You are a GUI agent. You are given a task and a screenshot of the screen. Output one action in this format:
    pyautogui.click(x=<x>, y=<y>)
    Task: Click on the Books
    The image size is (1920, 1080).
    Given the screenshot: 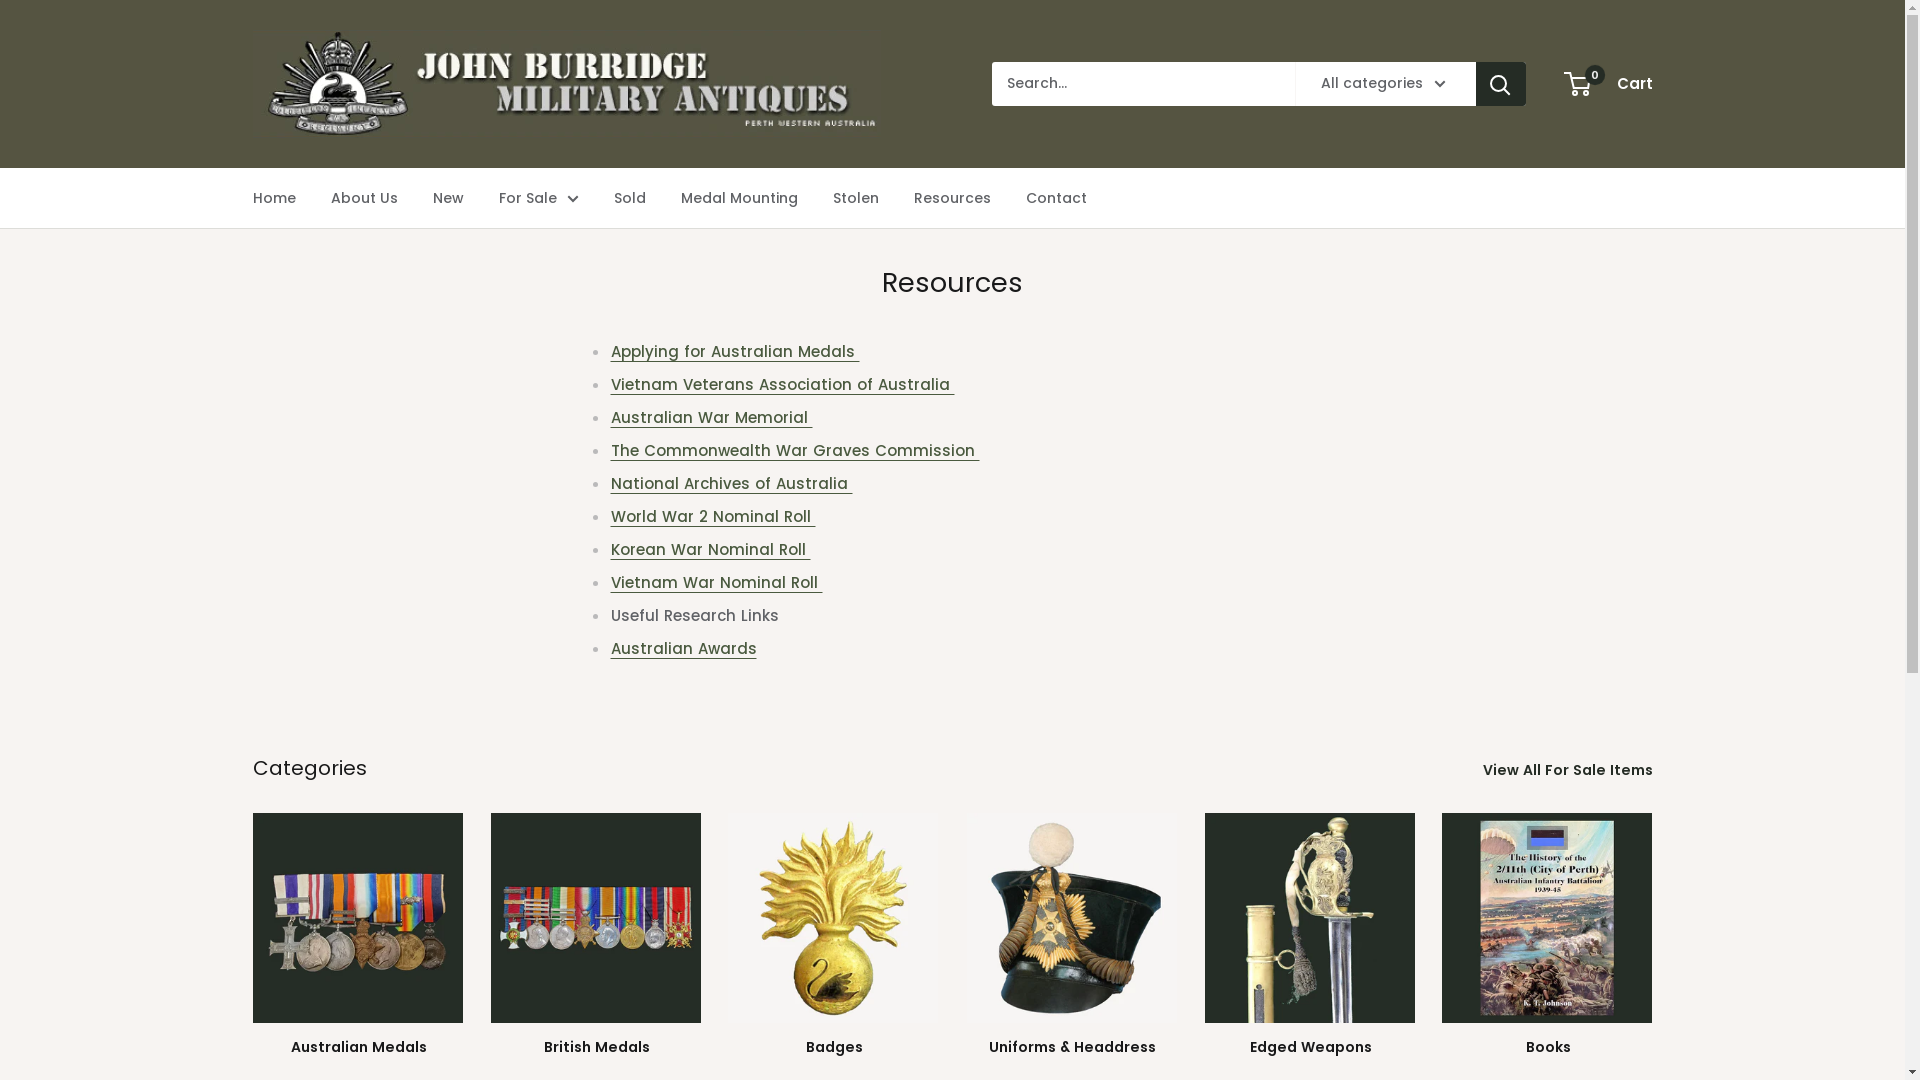 What is the action you would take?
    pyautogui.click(x=1547, y=936)
    